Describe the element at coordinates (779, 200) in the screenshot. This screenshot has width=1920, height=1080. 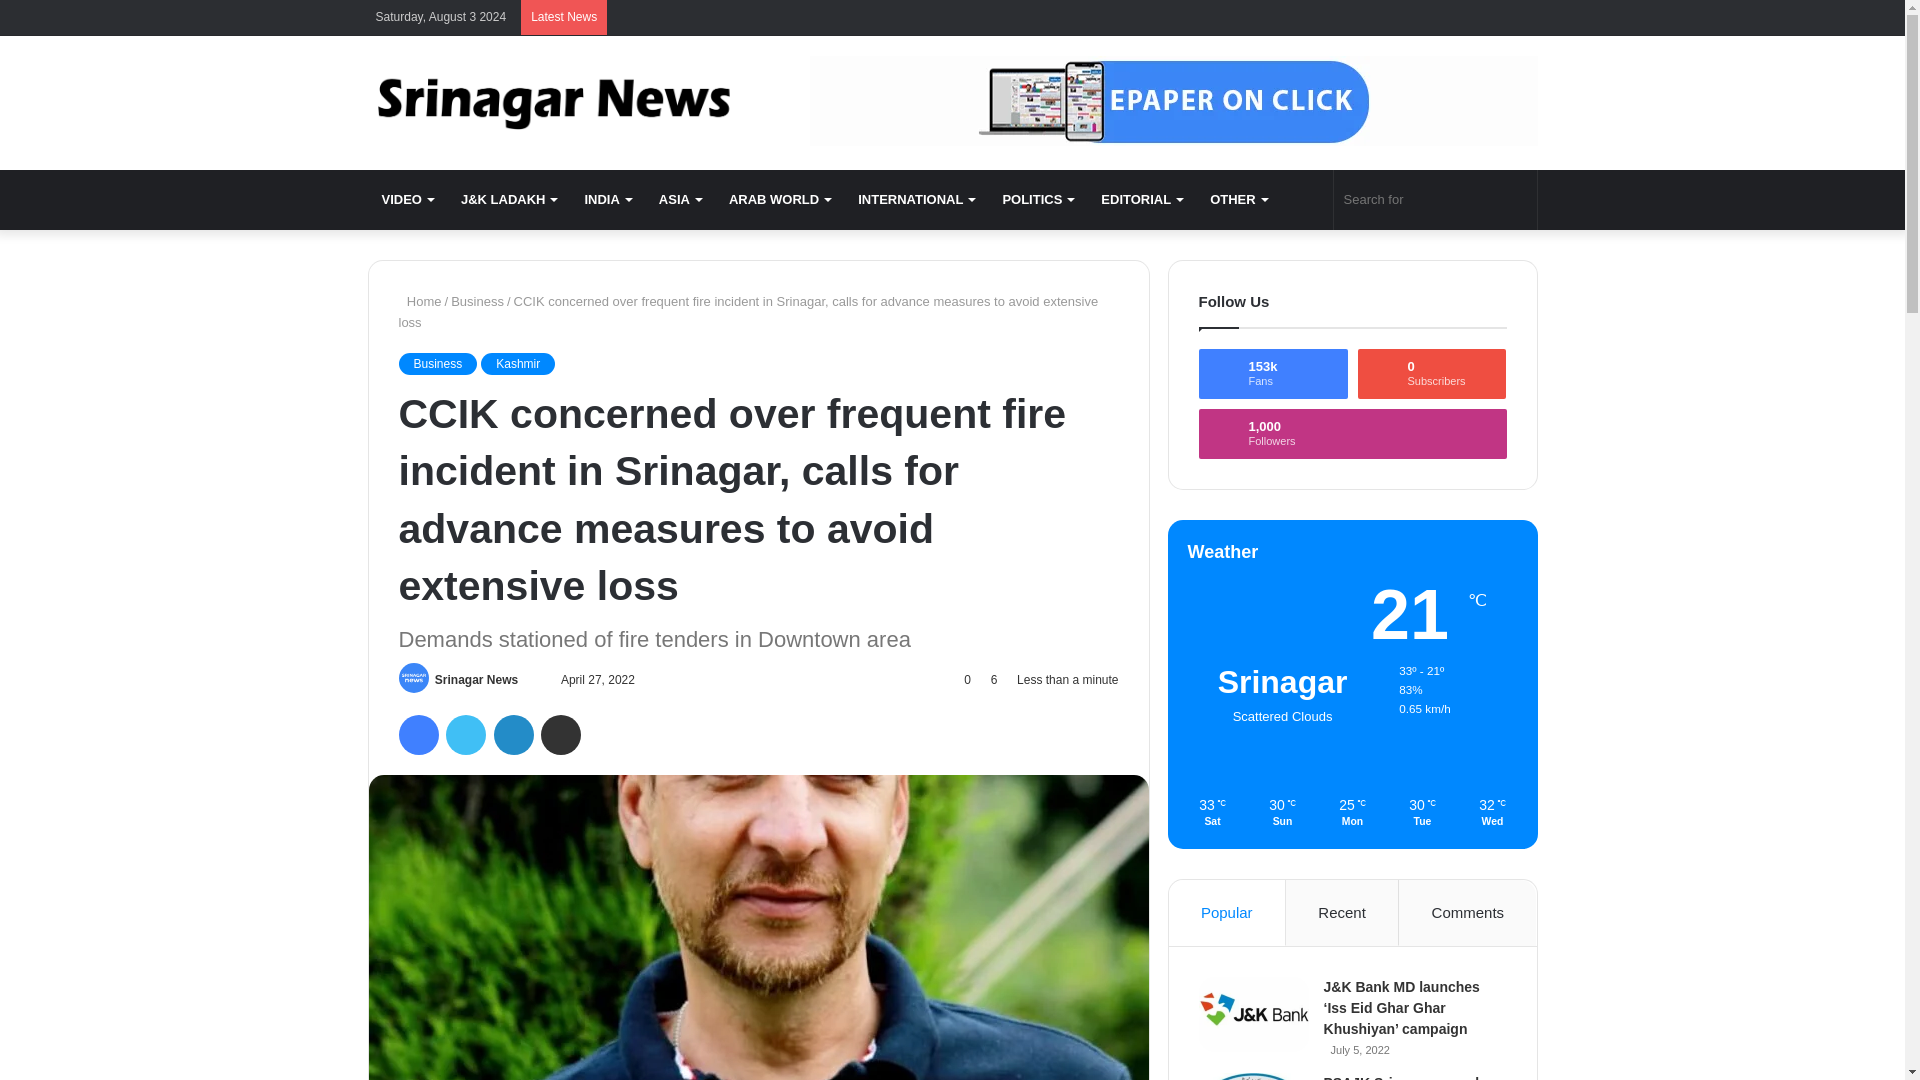
I see `ARAB WORLD` at that location.